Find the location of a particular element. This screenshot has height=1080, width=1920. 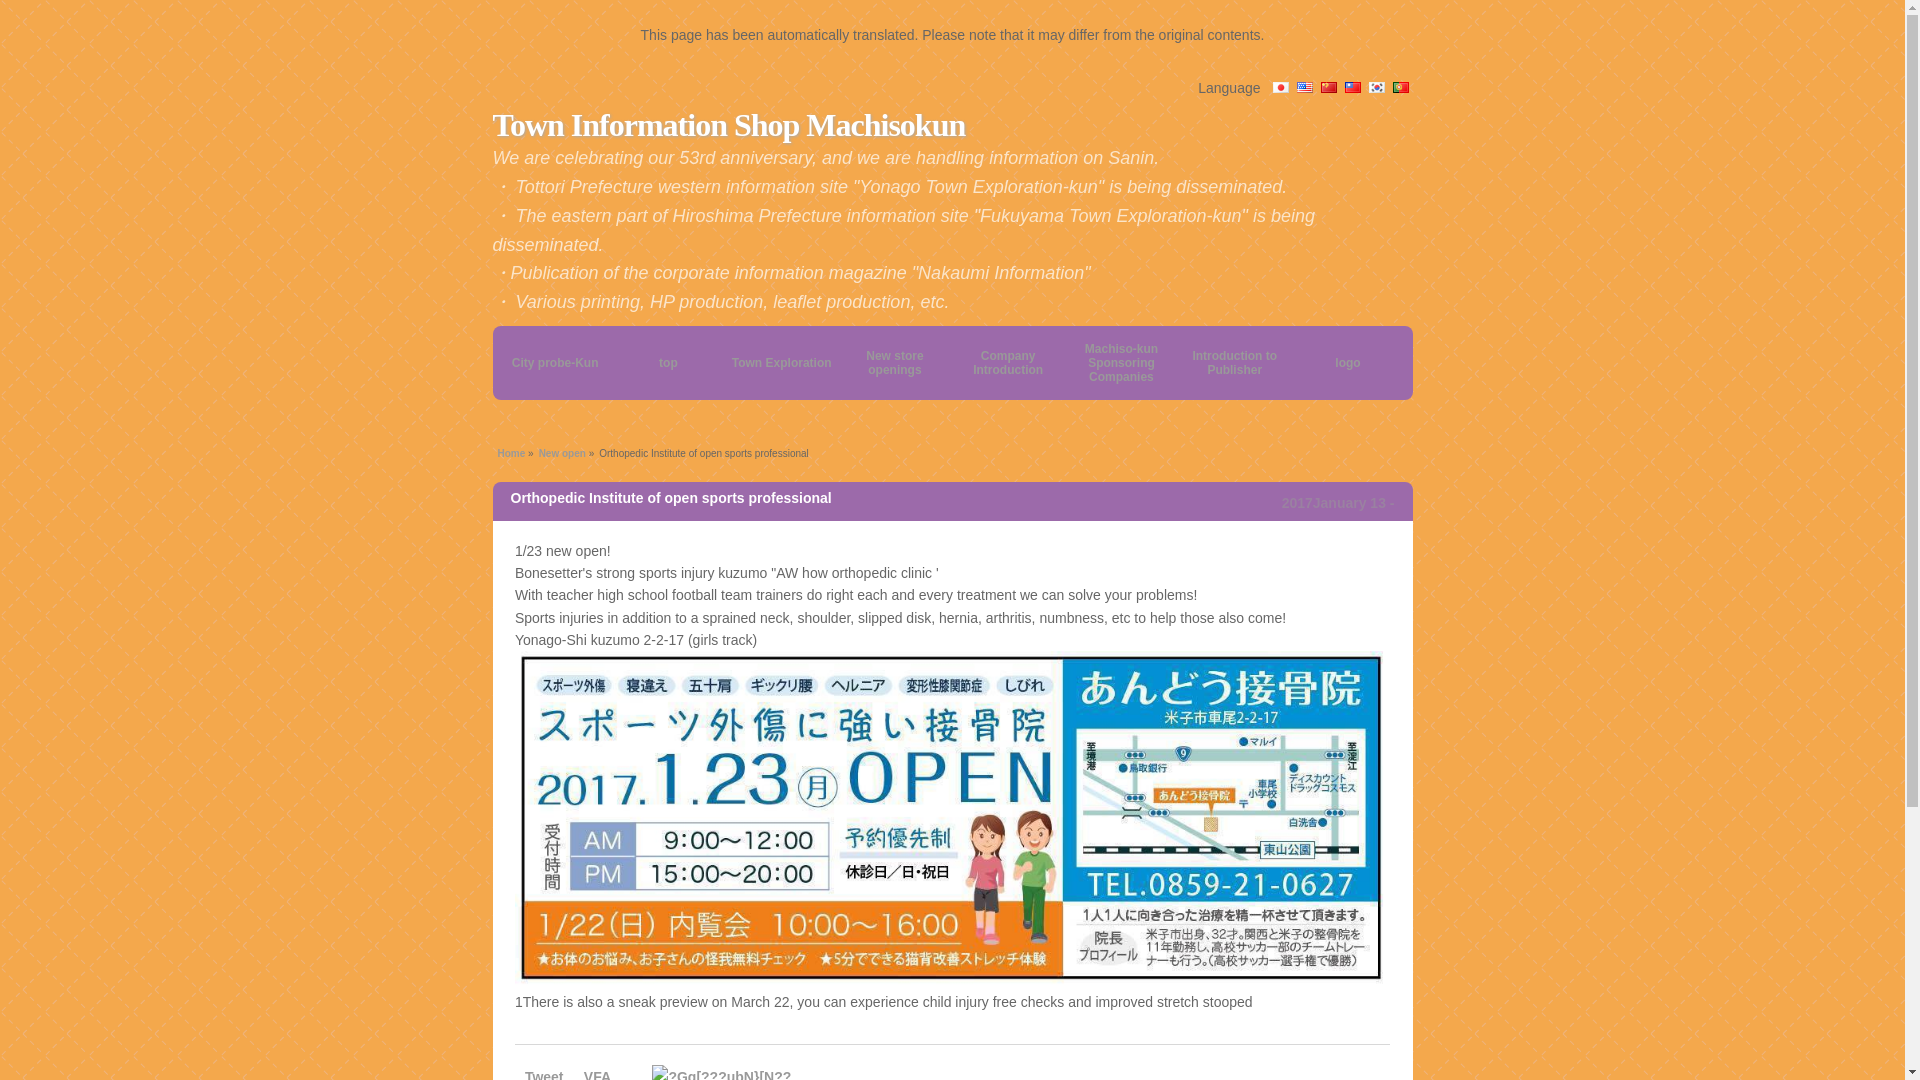

Tweet is located at coordinates (544, 1074).